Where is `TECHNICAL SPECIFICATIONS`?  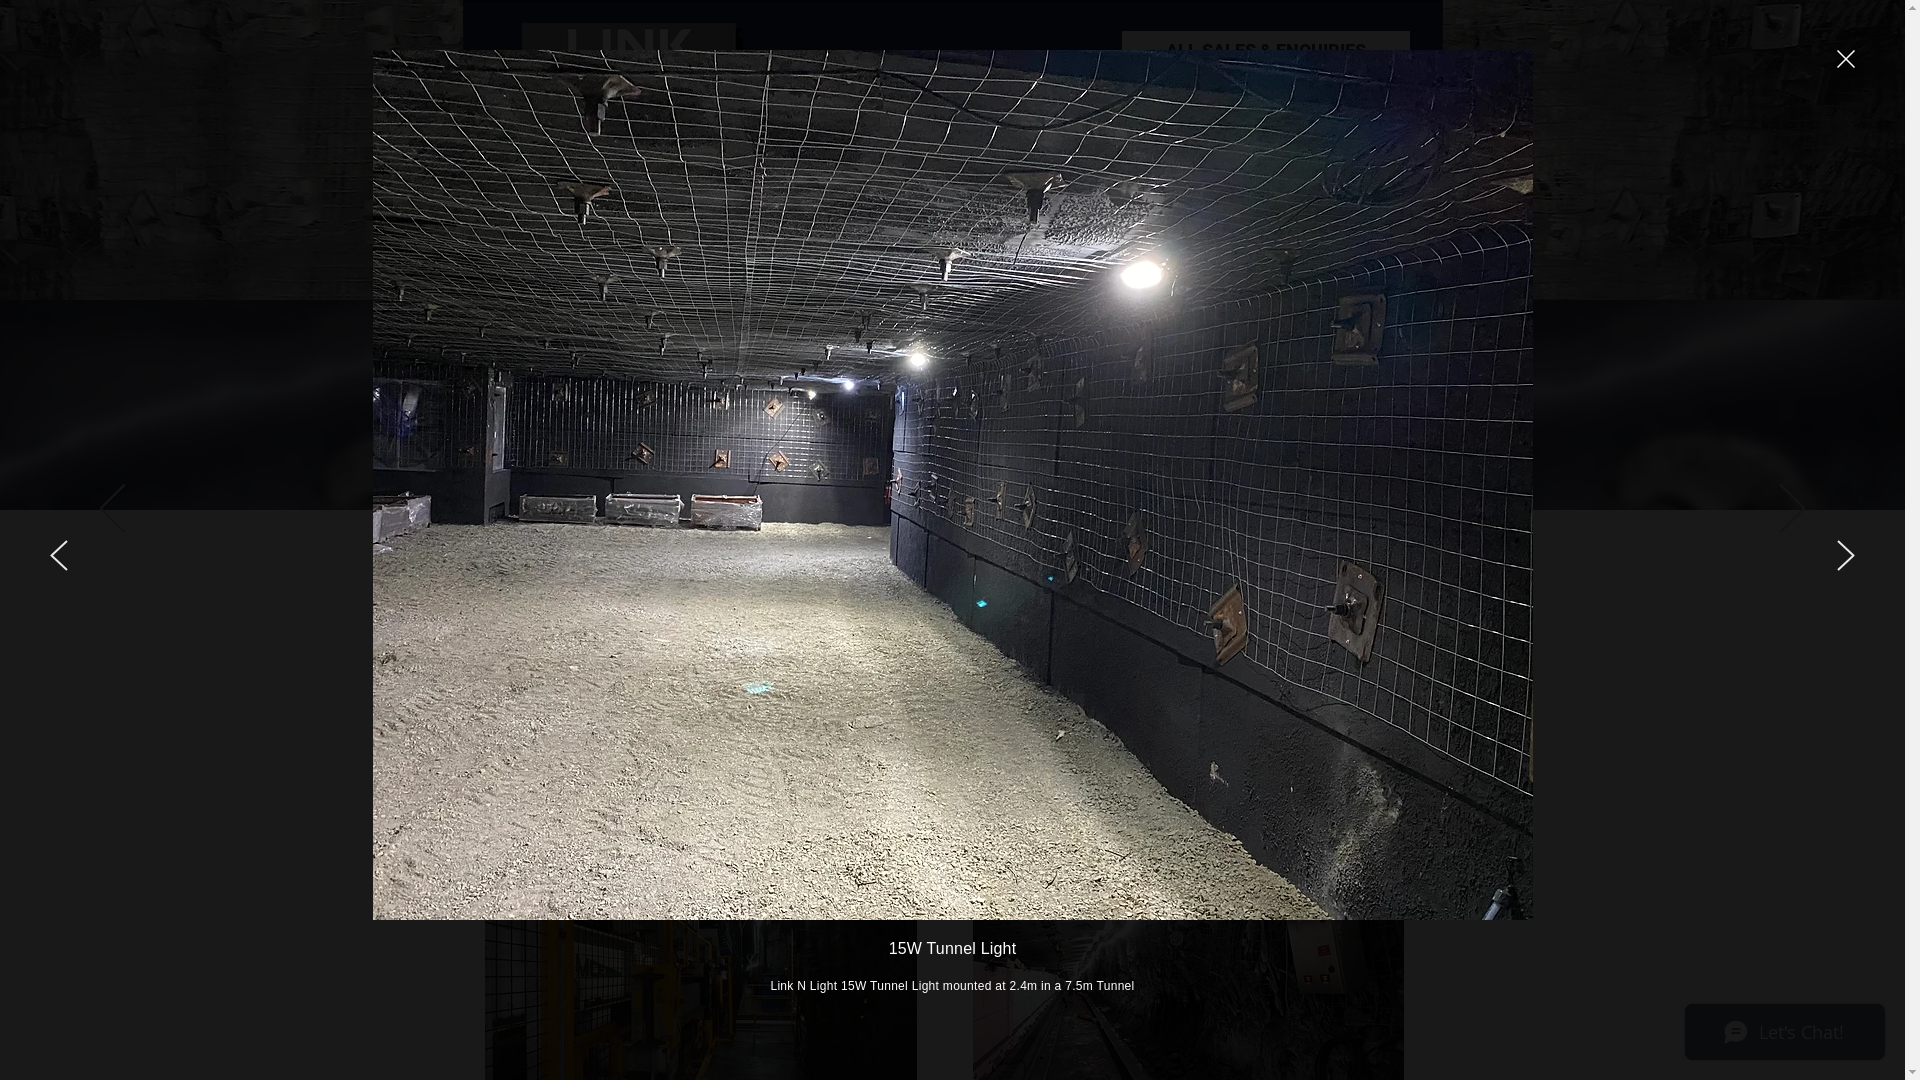 TECHNICAL SPECIFICATIONS is located at coordinates (1126, 275).